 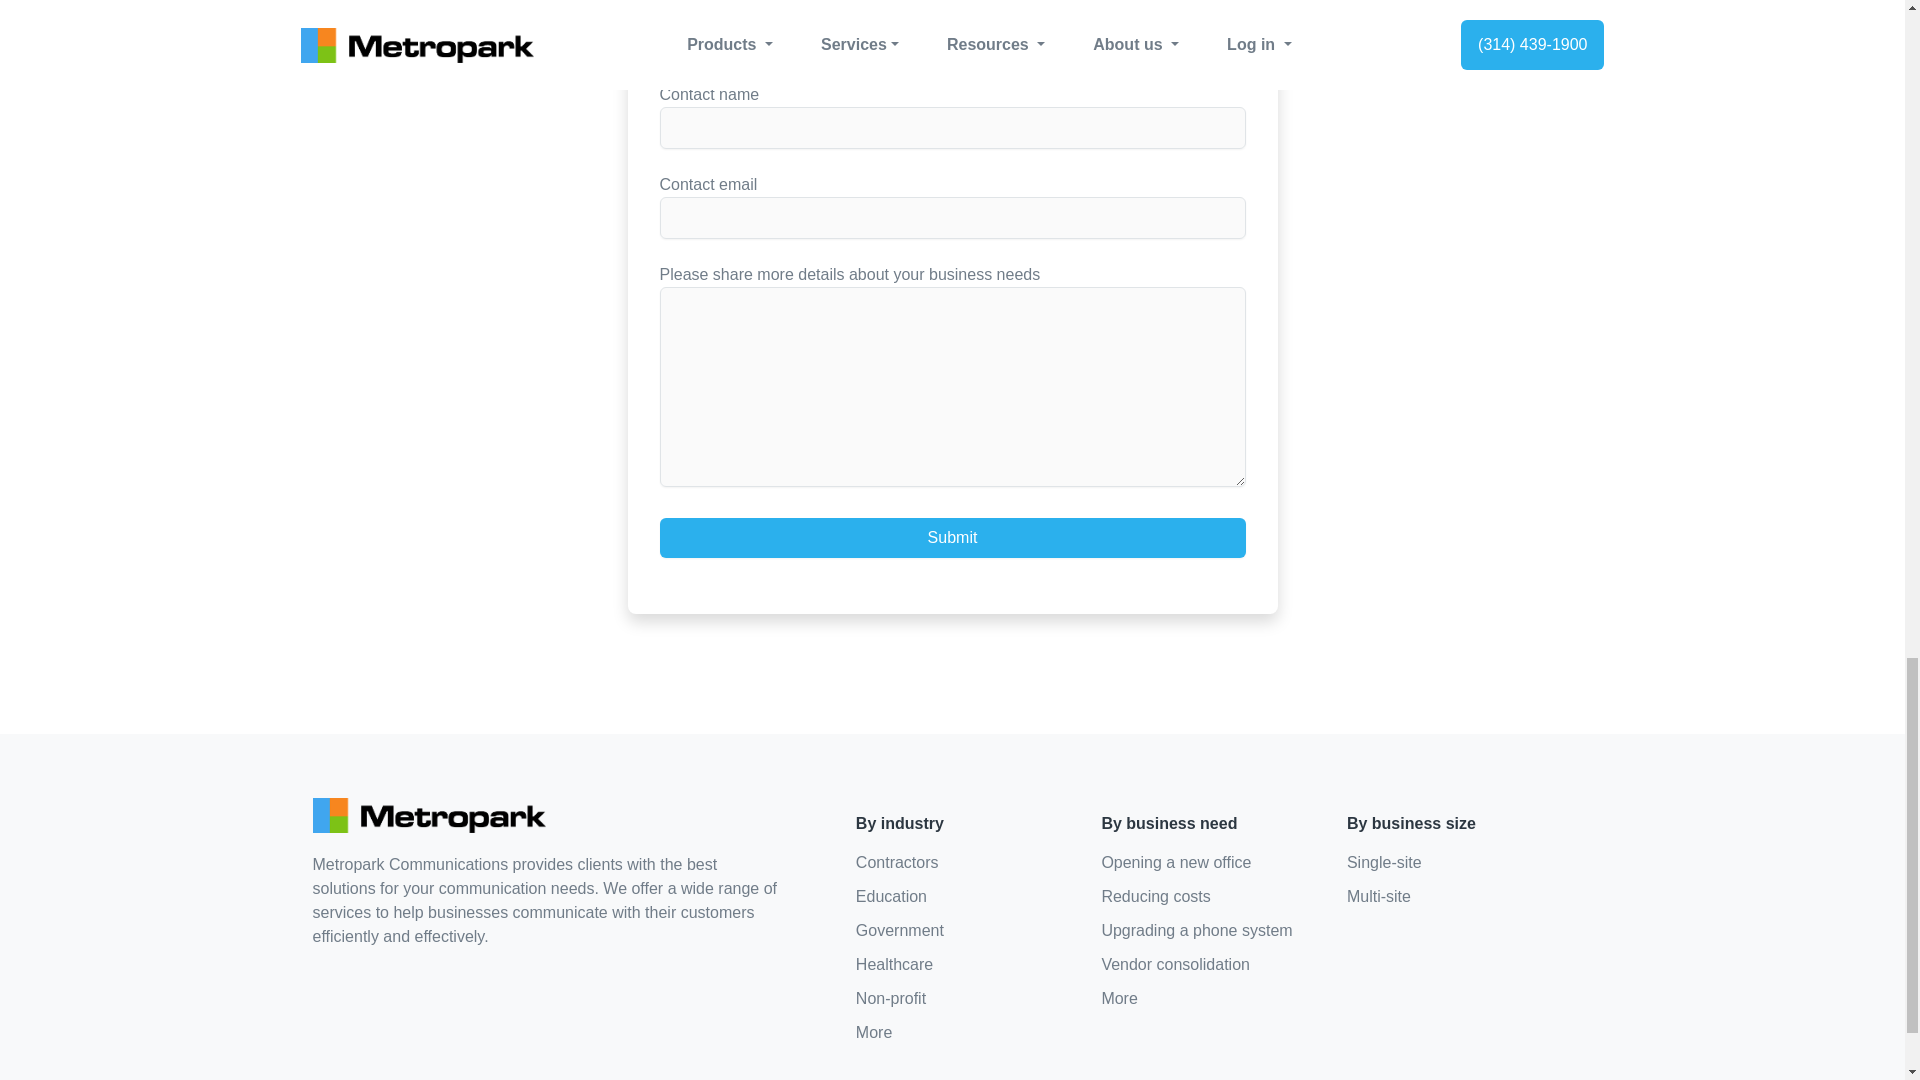 I want to click on Submit, so click(x=953, y=538).